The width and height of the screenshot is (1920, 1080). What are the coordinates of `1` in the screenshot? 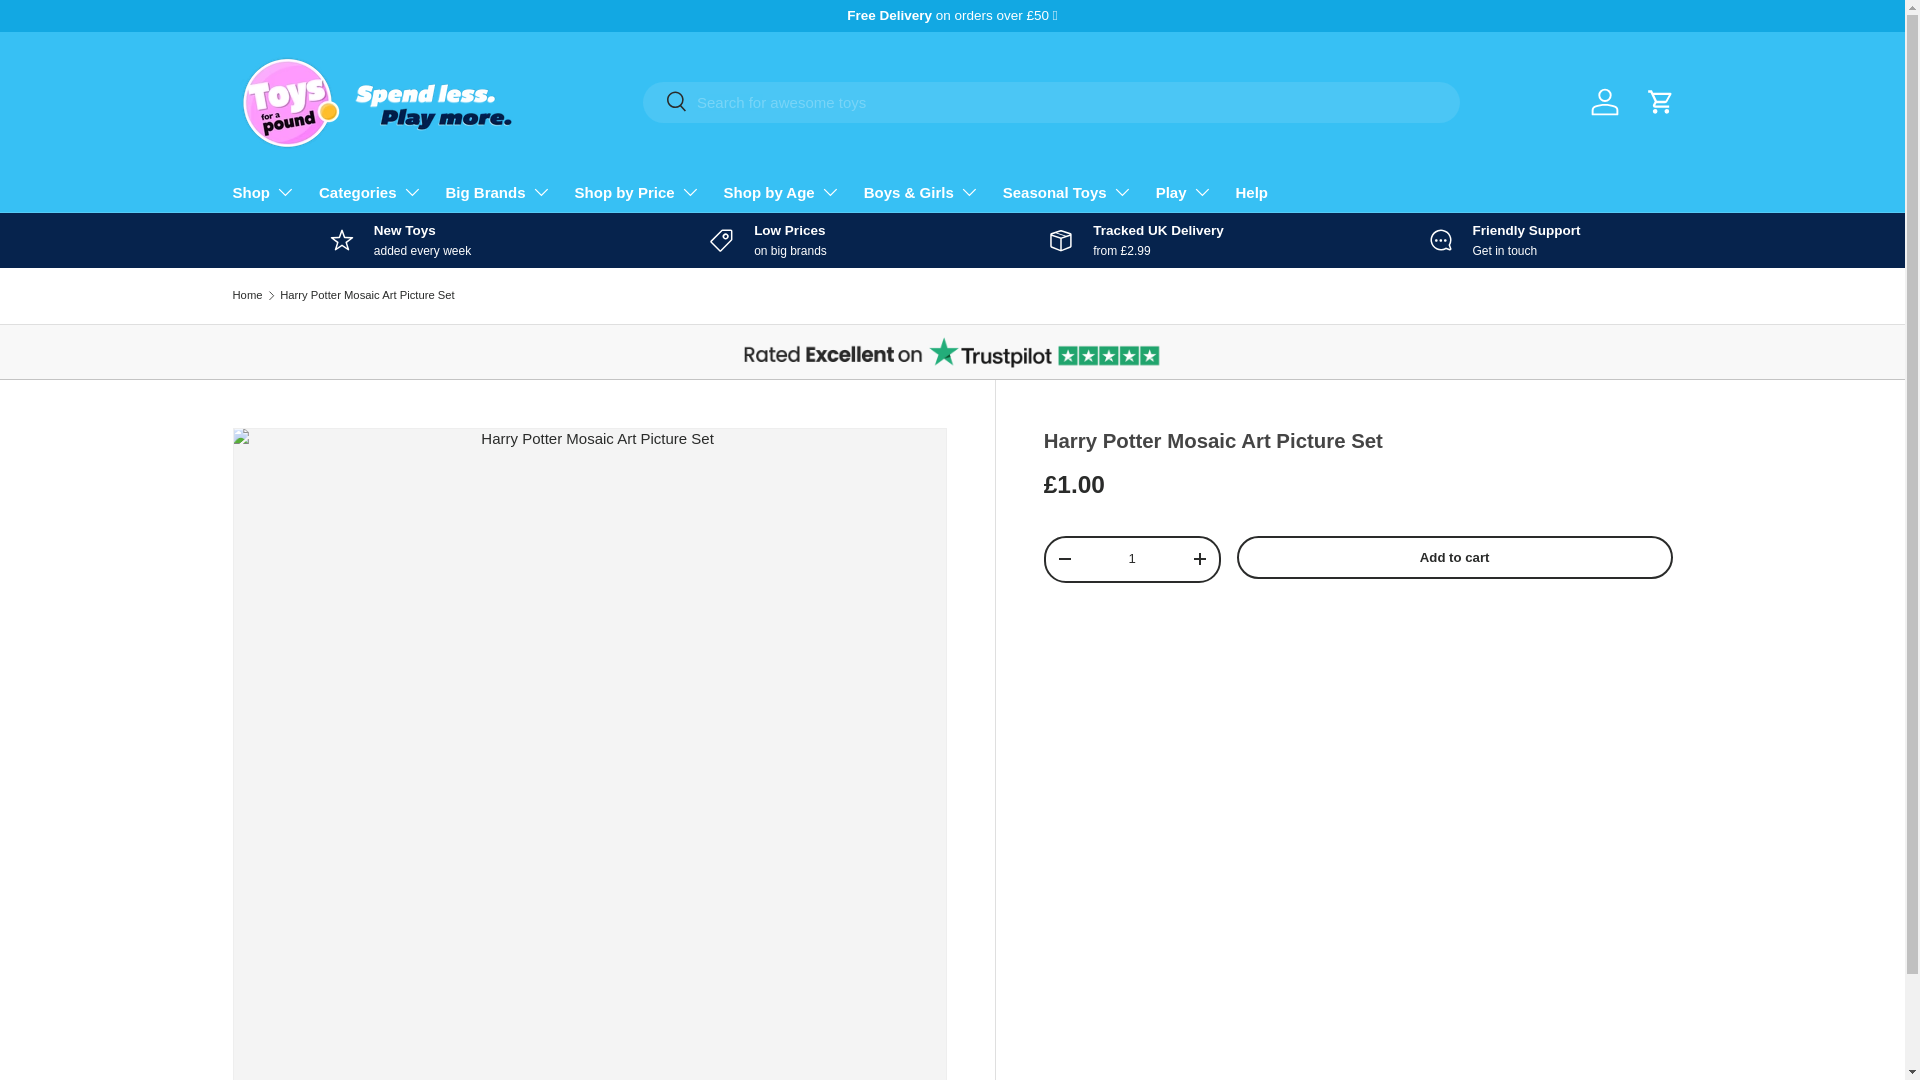 It's located at (1132, 558).